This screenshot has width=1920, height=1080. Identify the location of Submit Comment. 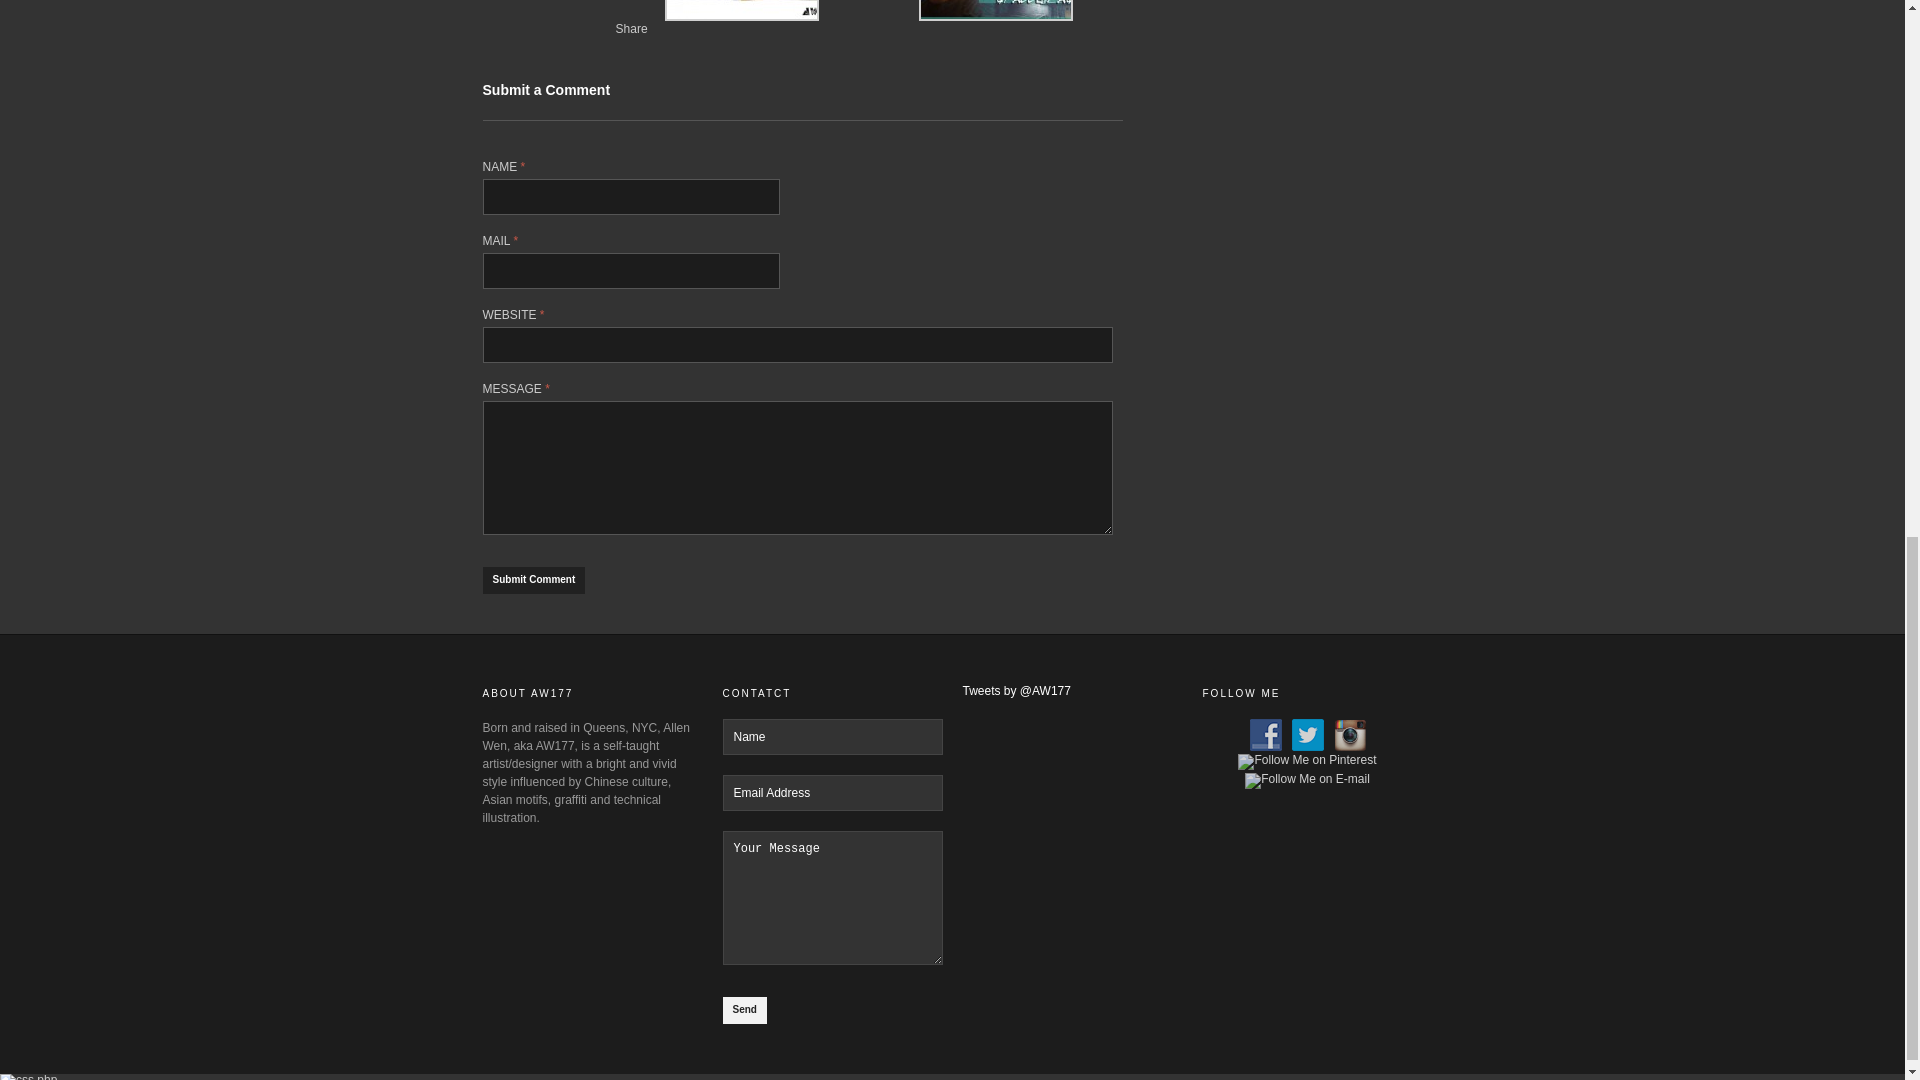
(533, 580).